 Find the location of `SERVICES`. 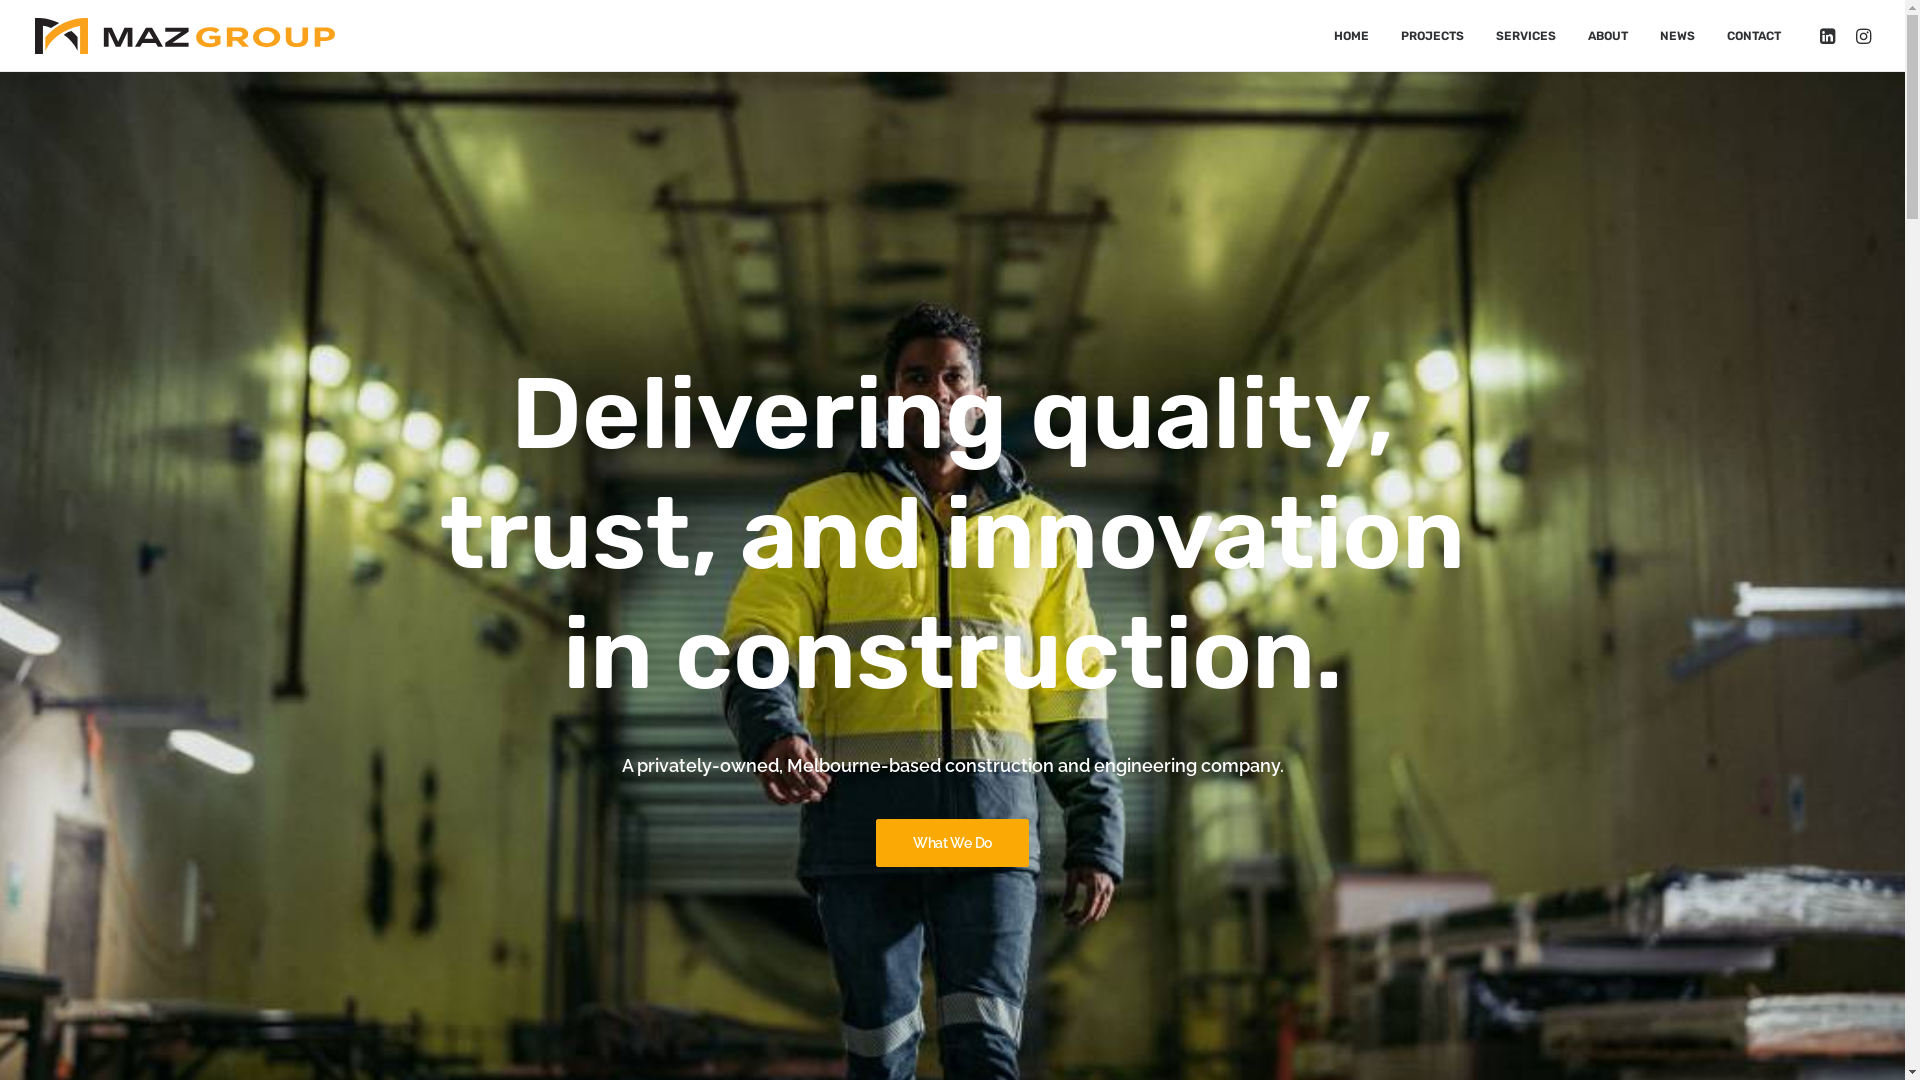

SERVICES is located at coordinates (1526, 36).